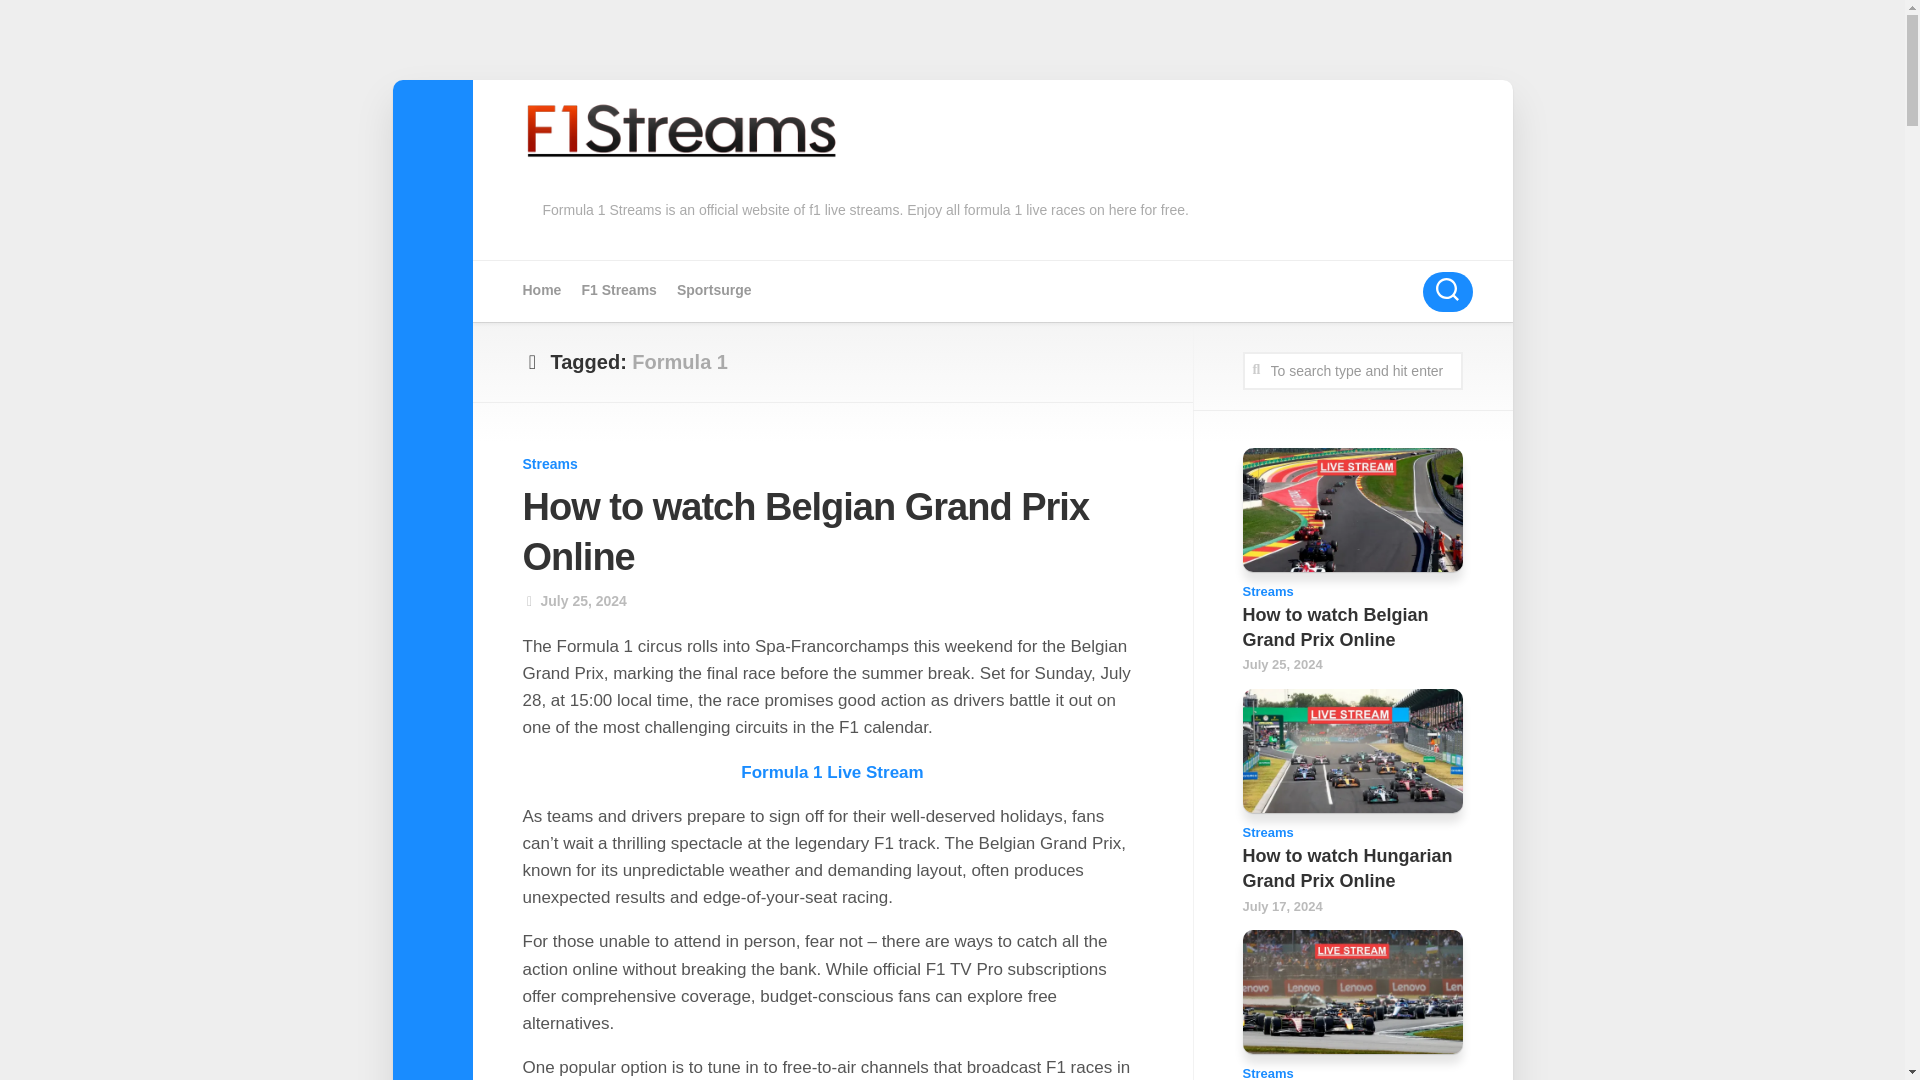 Image resolution: width=1920 pixels, height=1080 pixels. Describe the element at coordinates (618, 290) in the screenshot. I see `F1 Streams` at that location.